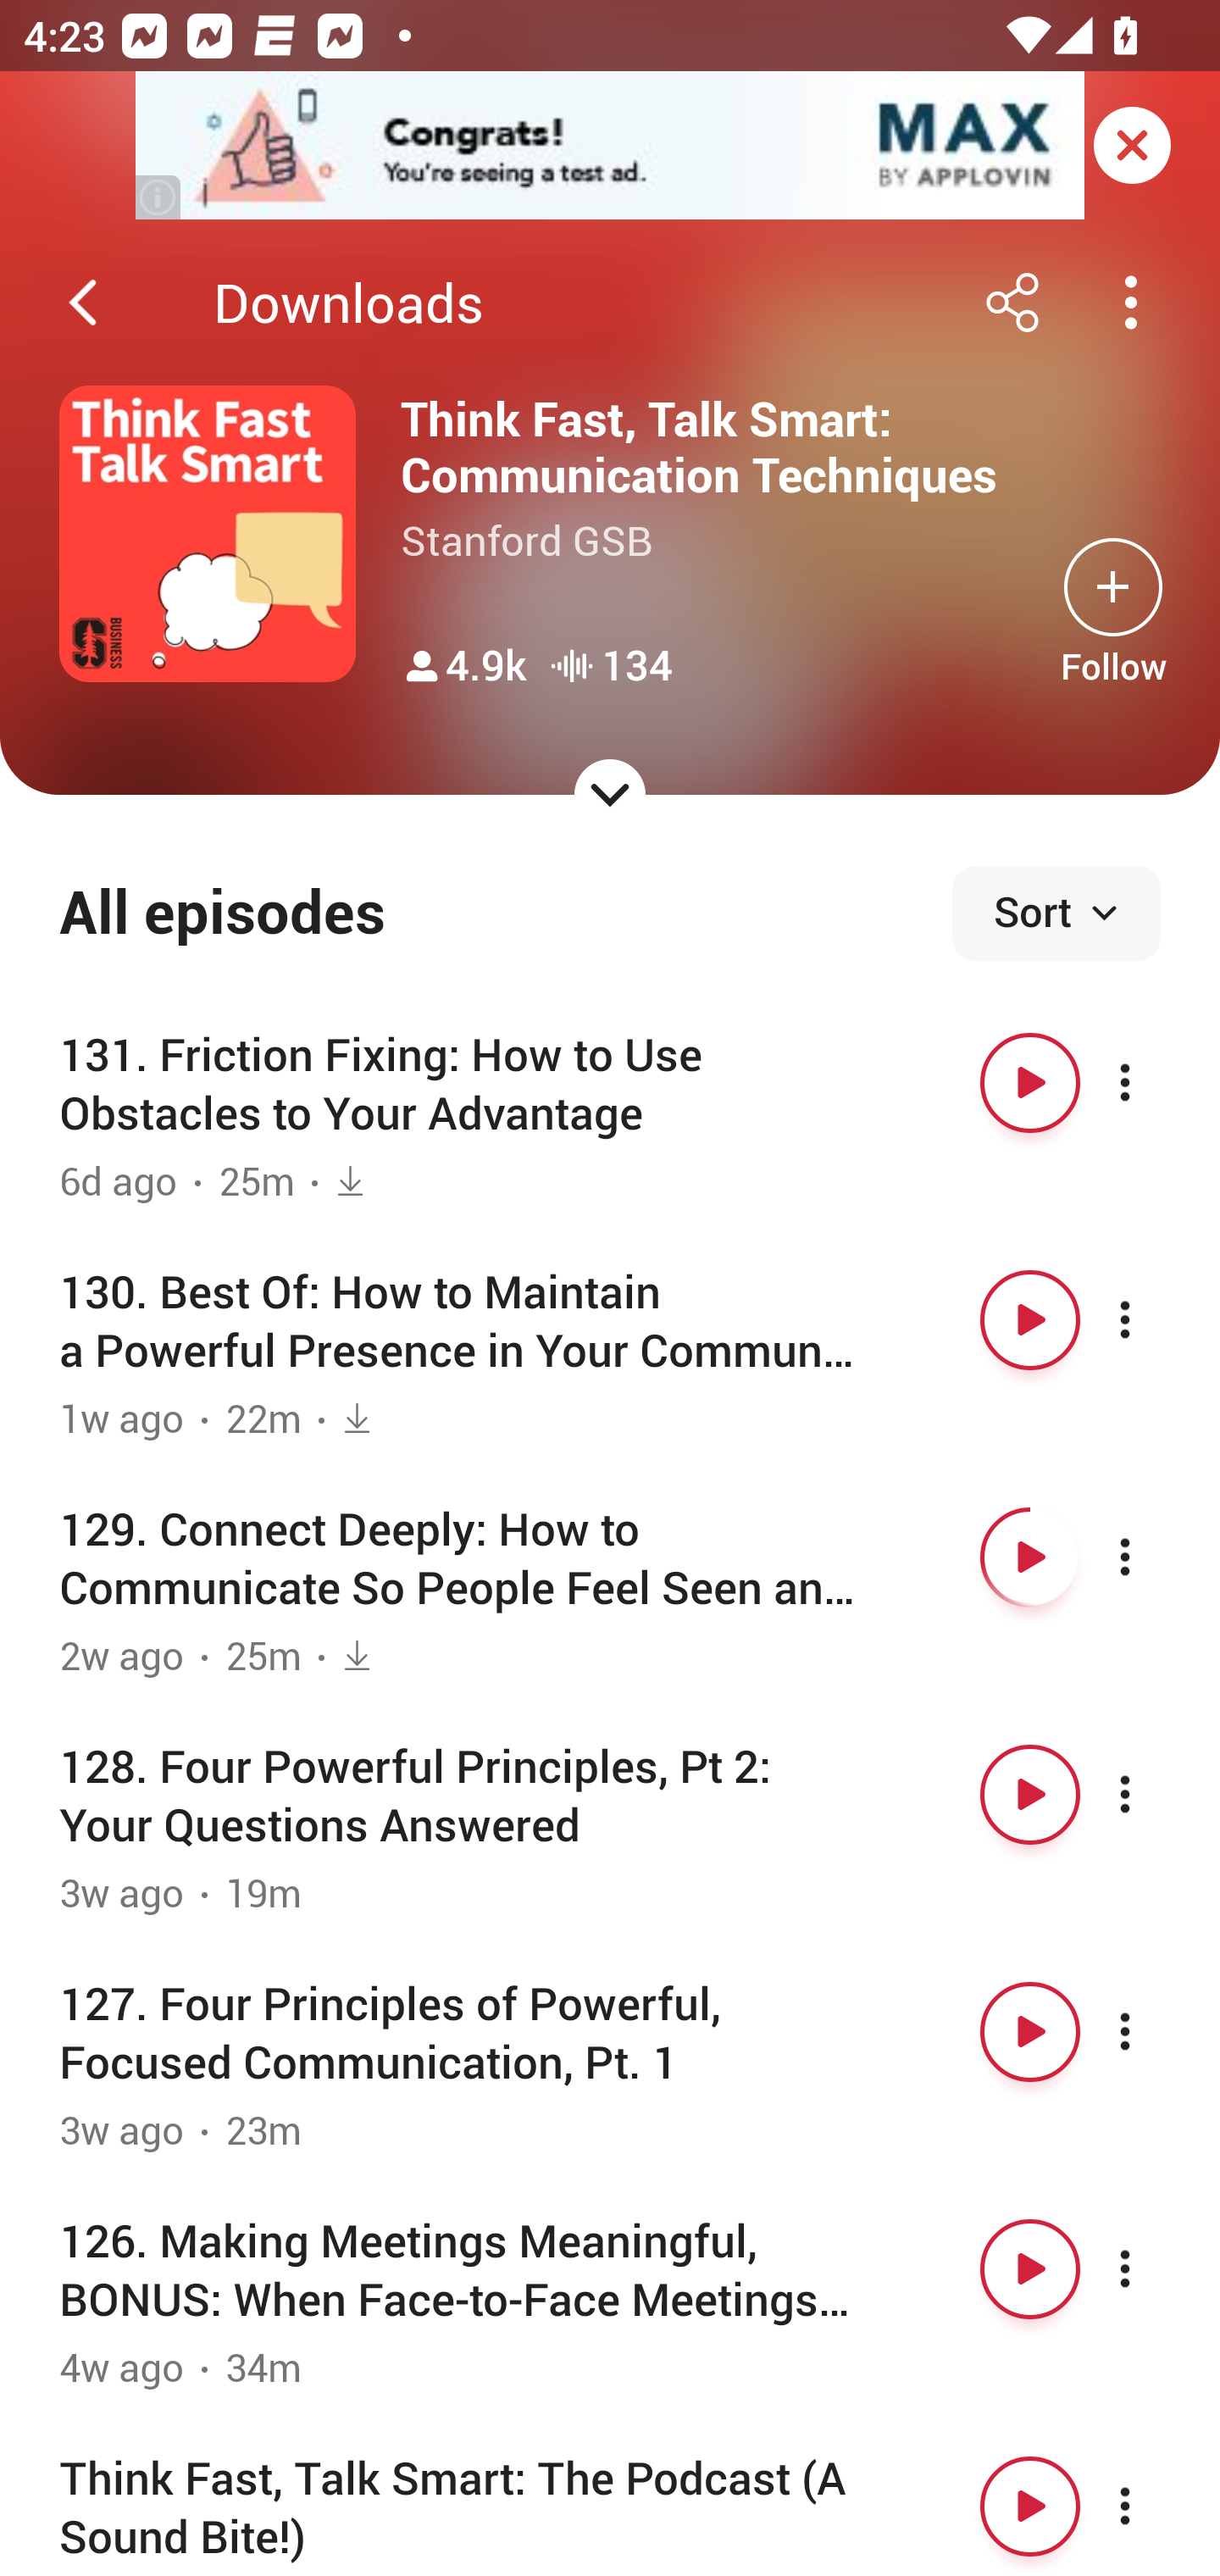 The width and height of the screenshot is (1220, 2576). Describe the element at coordinates (1154, 1557) in the screenshot. I see `More options` at that location.